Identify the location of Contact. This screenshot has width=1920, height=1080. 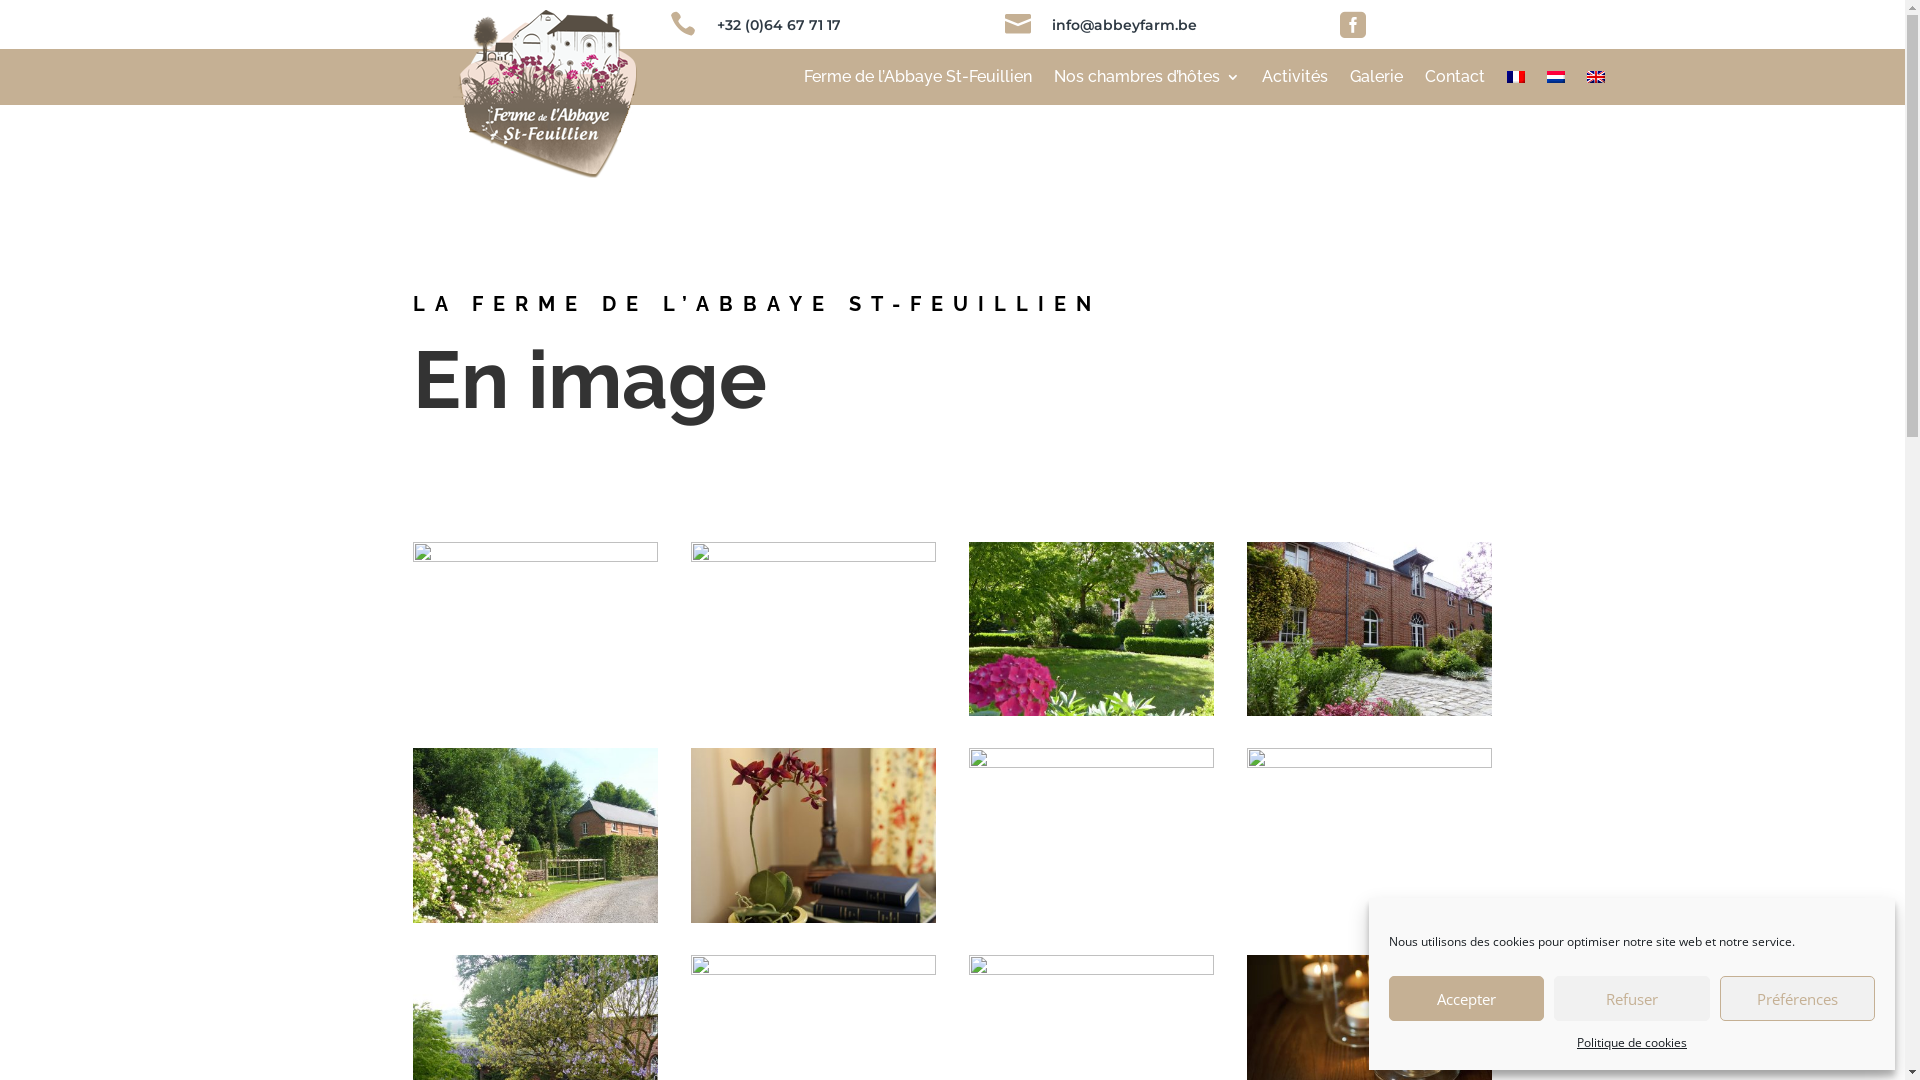
(1455, 81).